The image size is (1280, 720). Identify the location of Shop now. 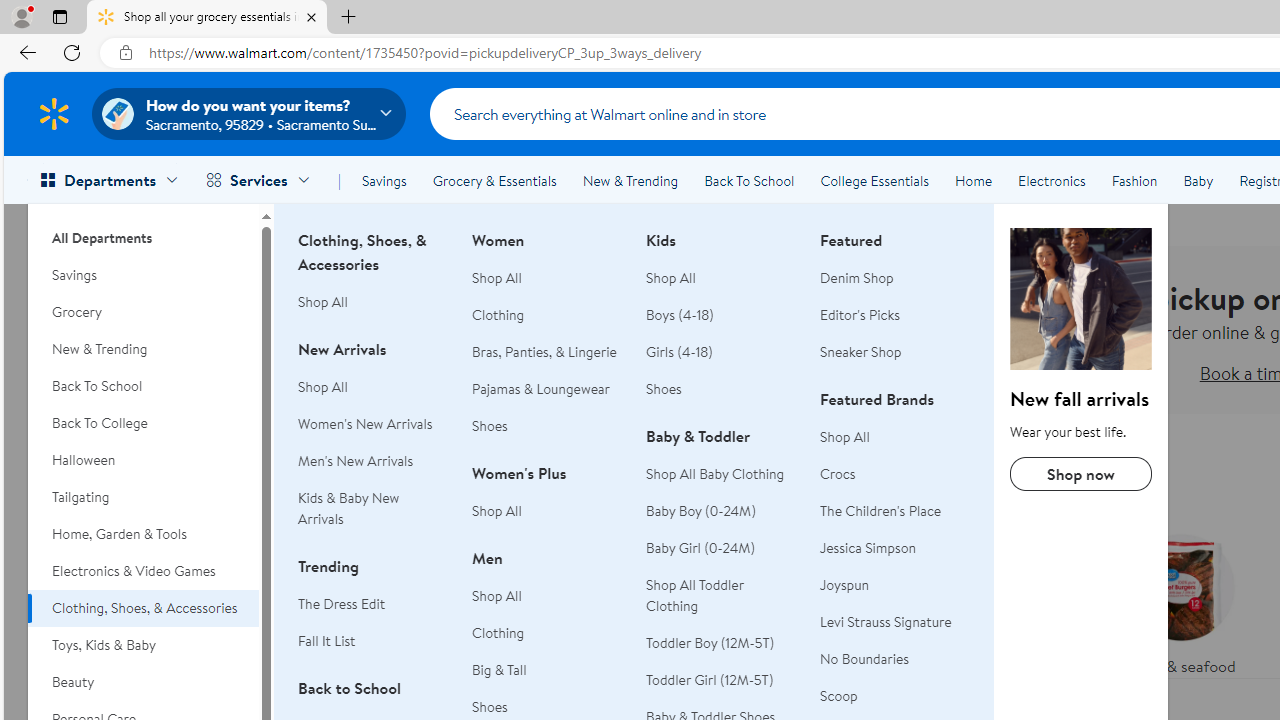
(1080, 474).